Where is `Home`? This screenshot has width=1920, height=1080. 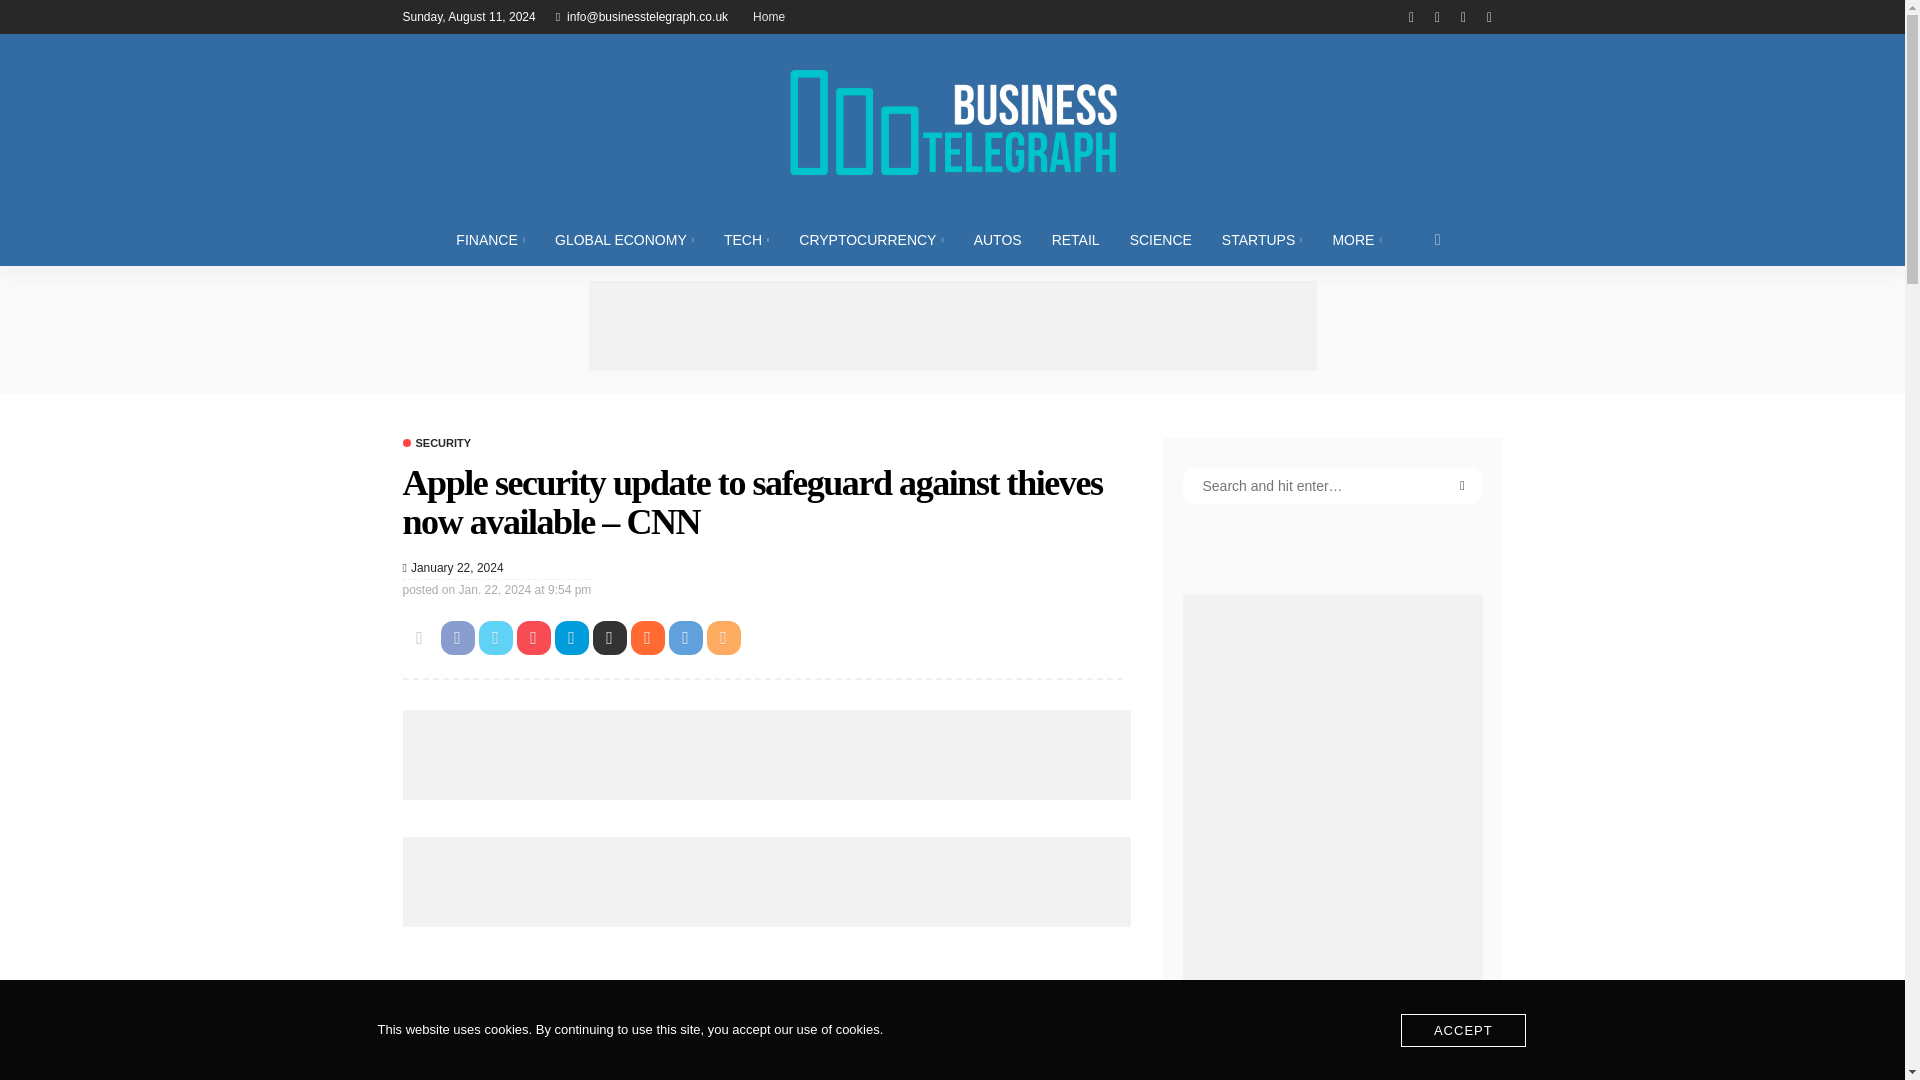
Home is located at coordinates (768, 16).